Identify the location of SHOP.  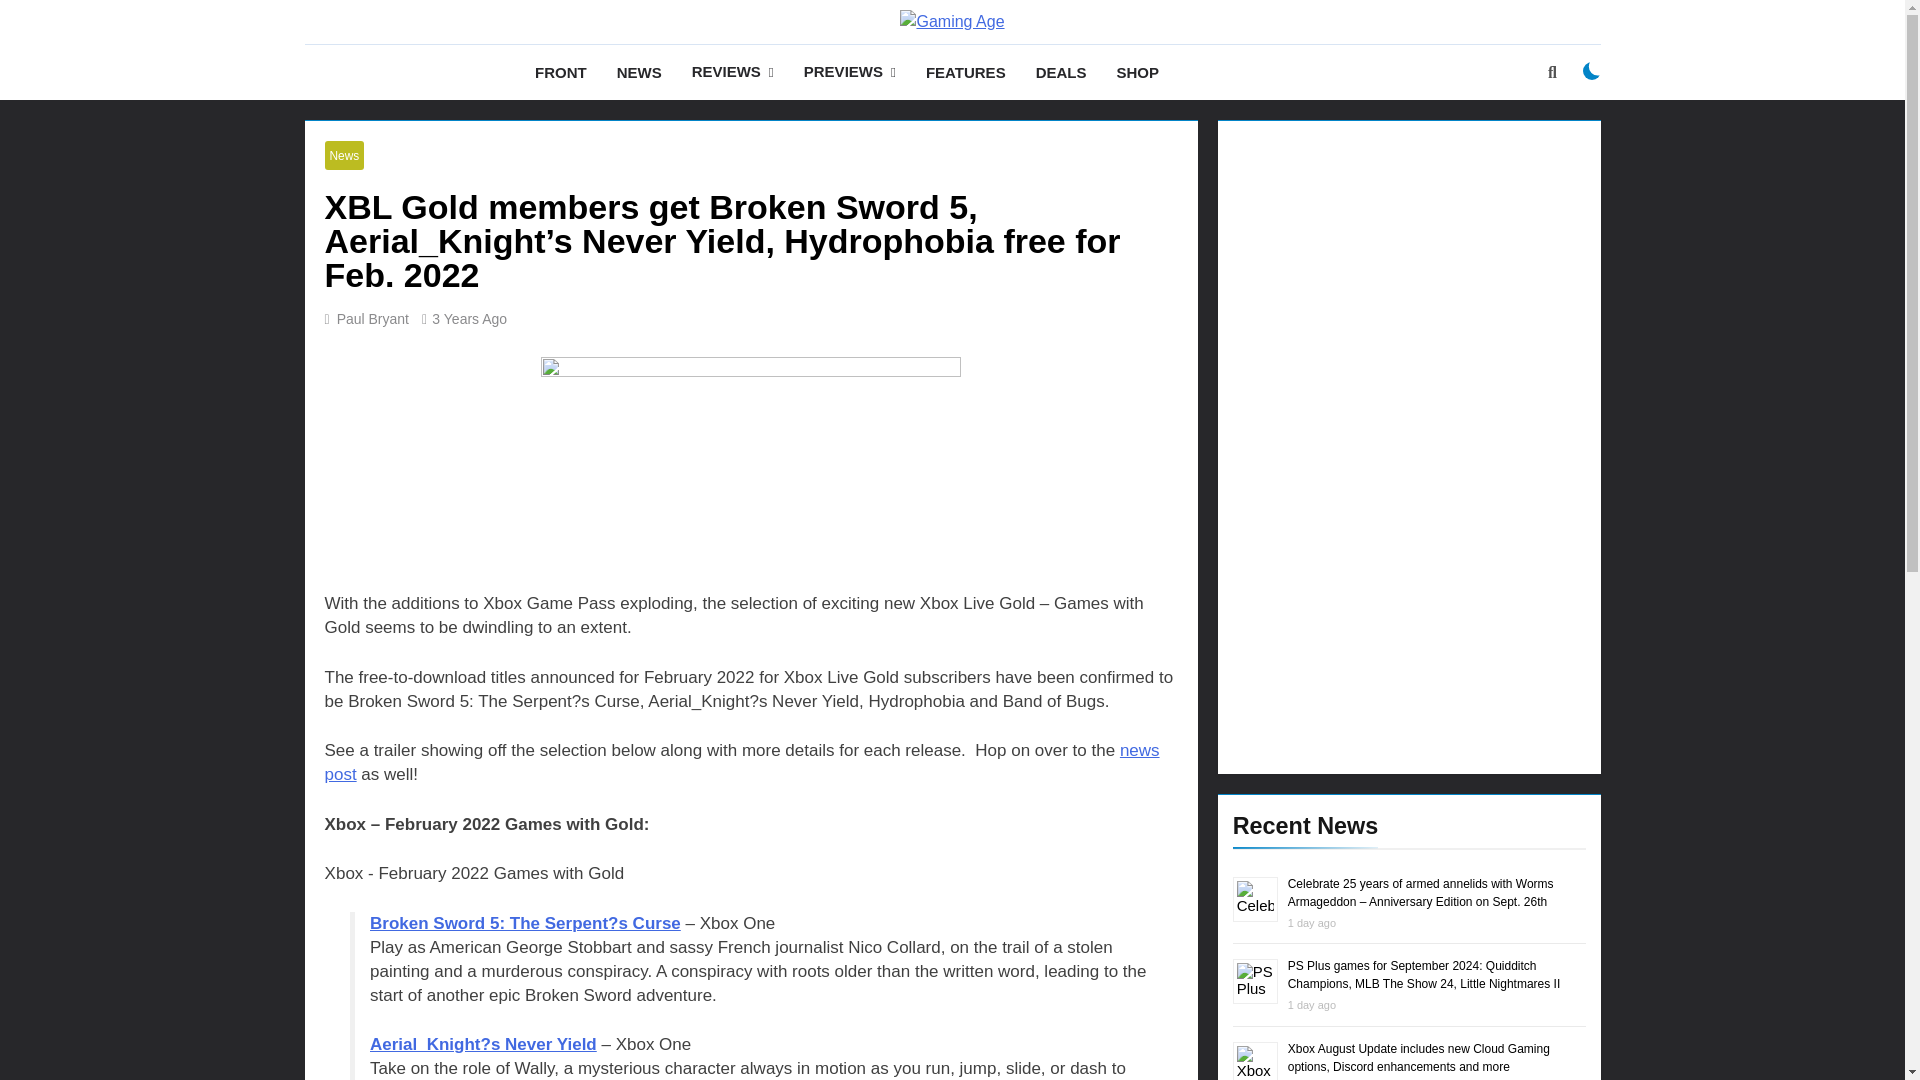
(1136, 73).